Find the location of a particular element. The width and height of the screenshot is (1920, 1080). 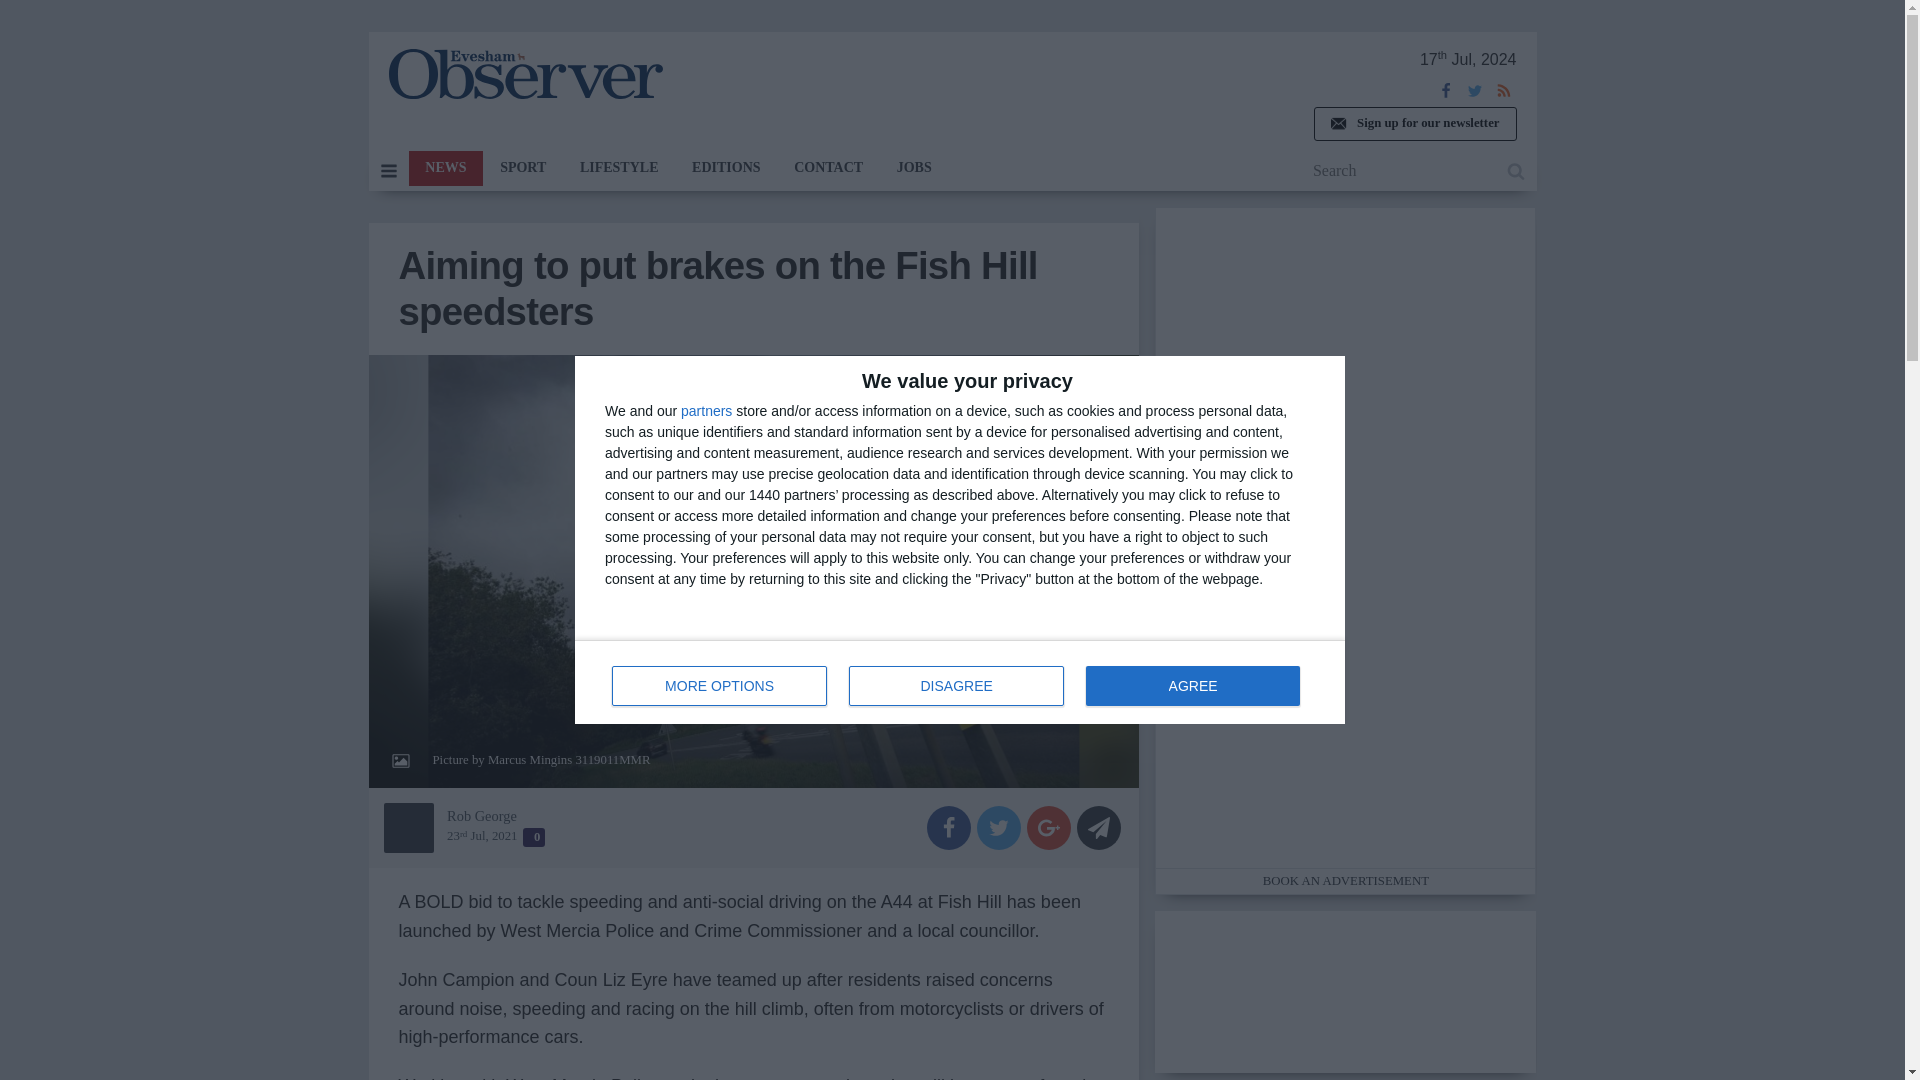

partners is located at coordinates (706, 410).